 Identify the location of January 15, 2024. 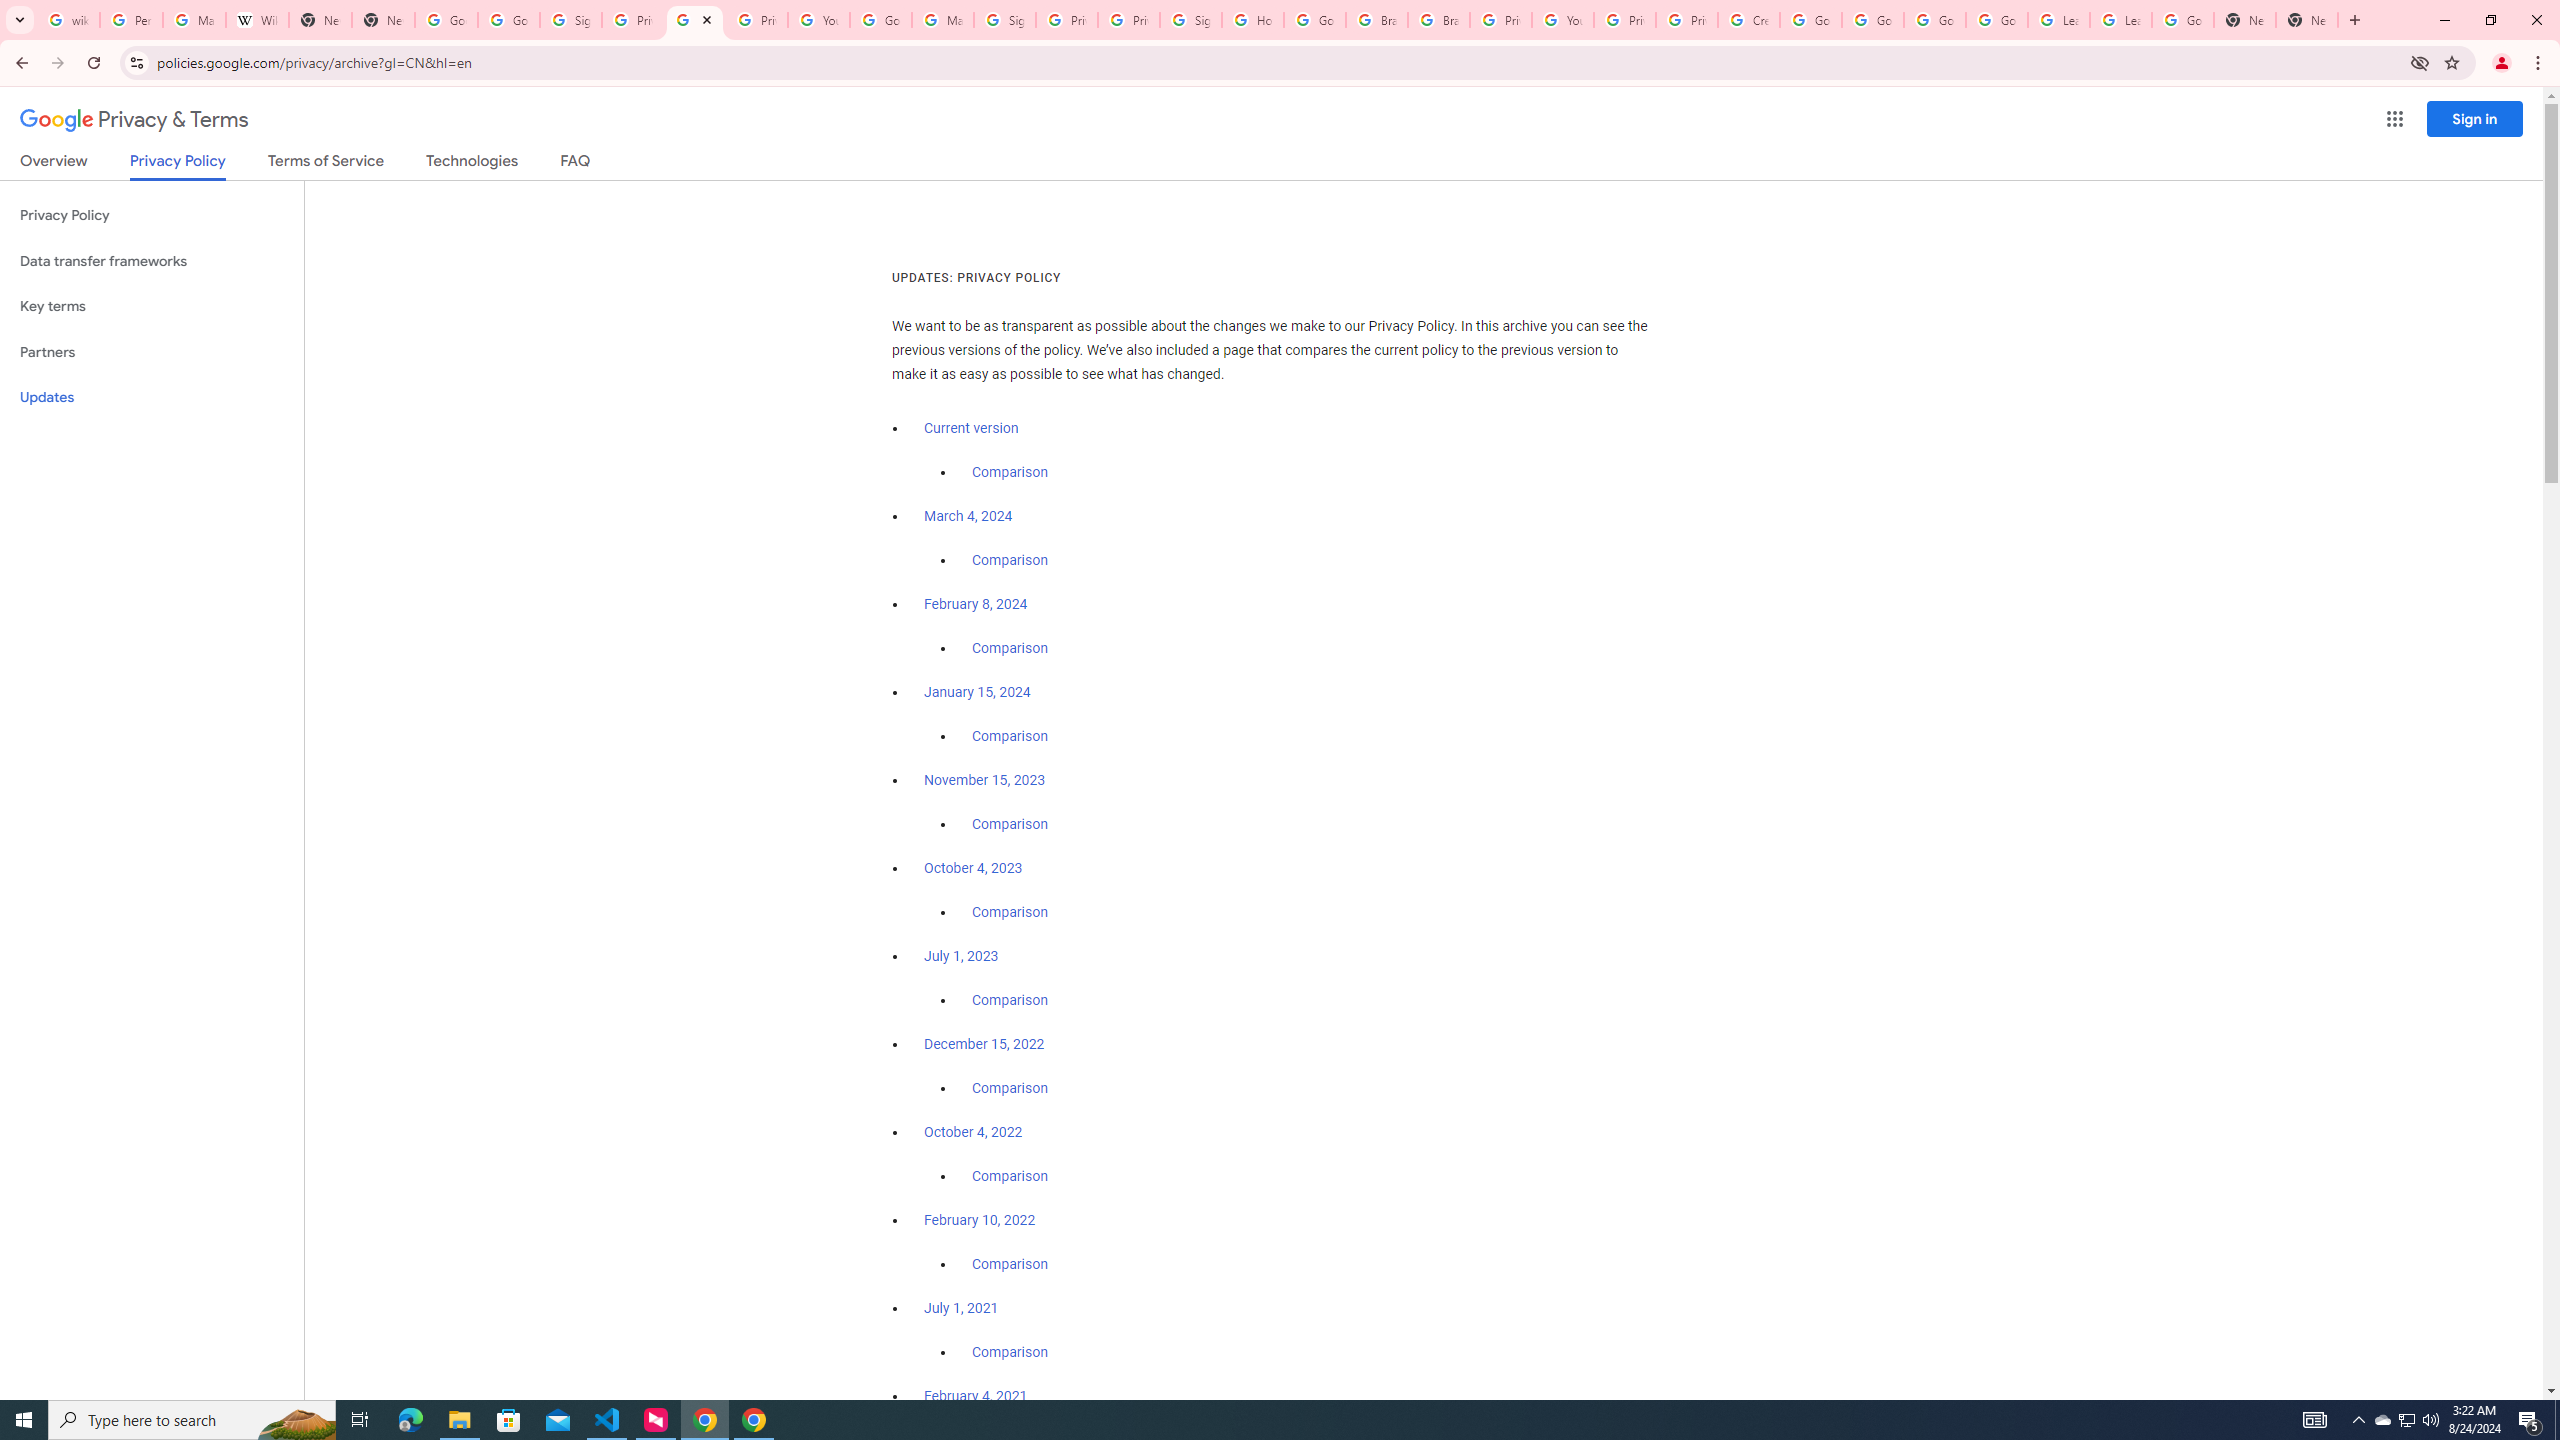
(978, 693).